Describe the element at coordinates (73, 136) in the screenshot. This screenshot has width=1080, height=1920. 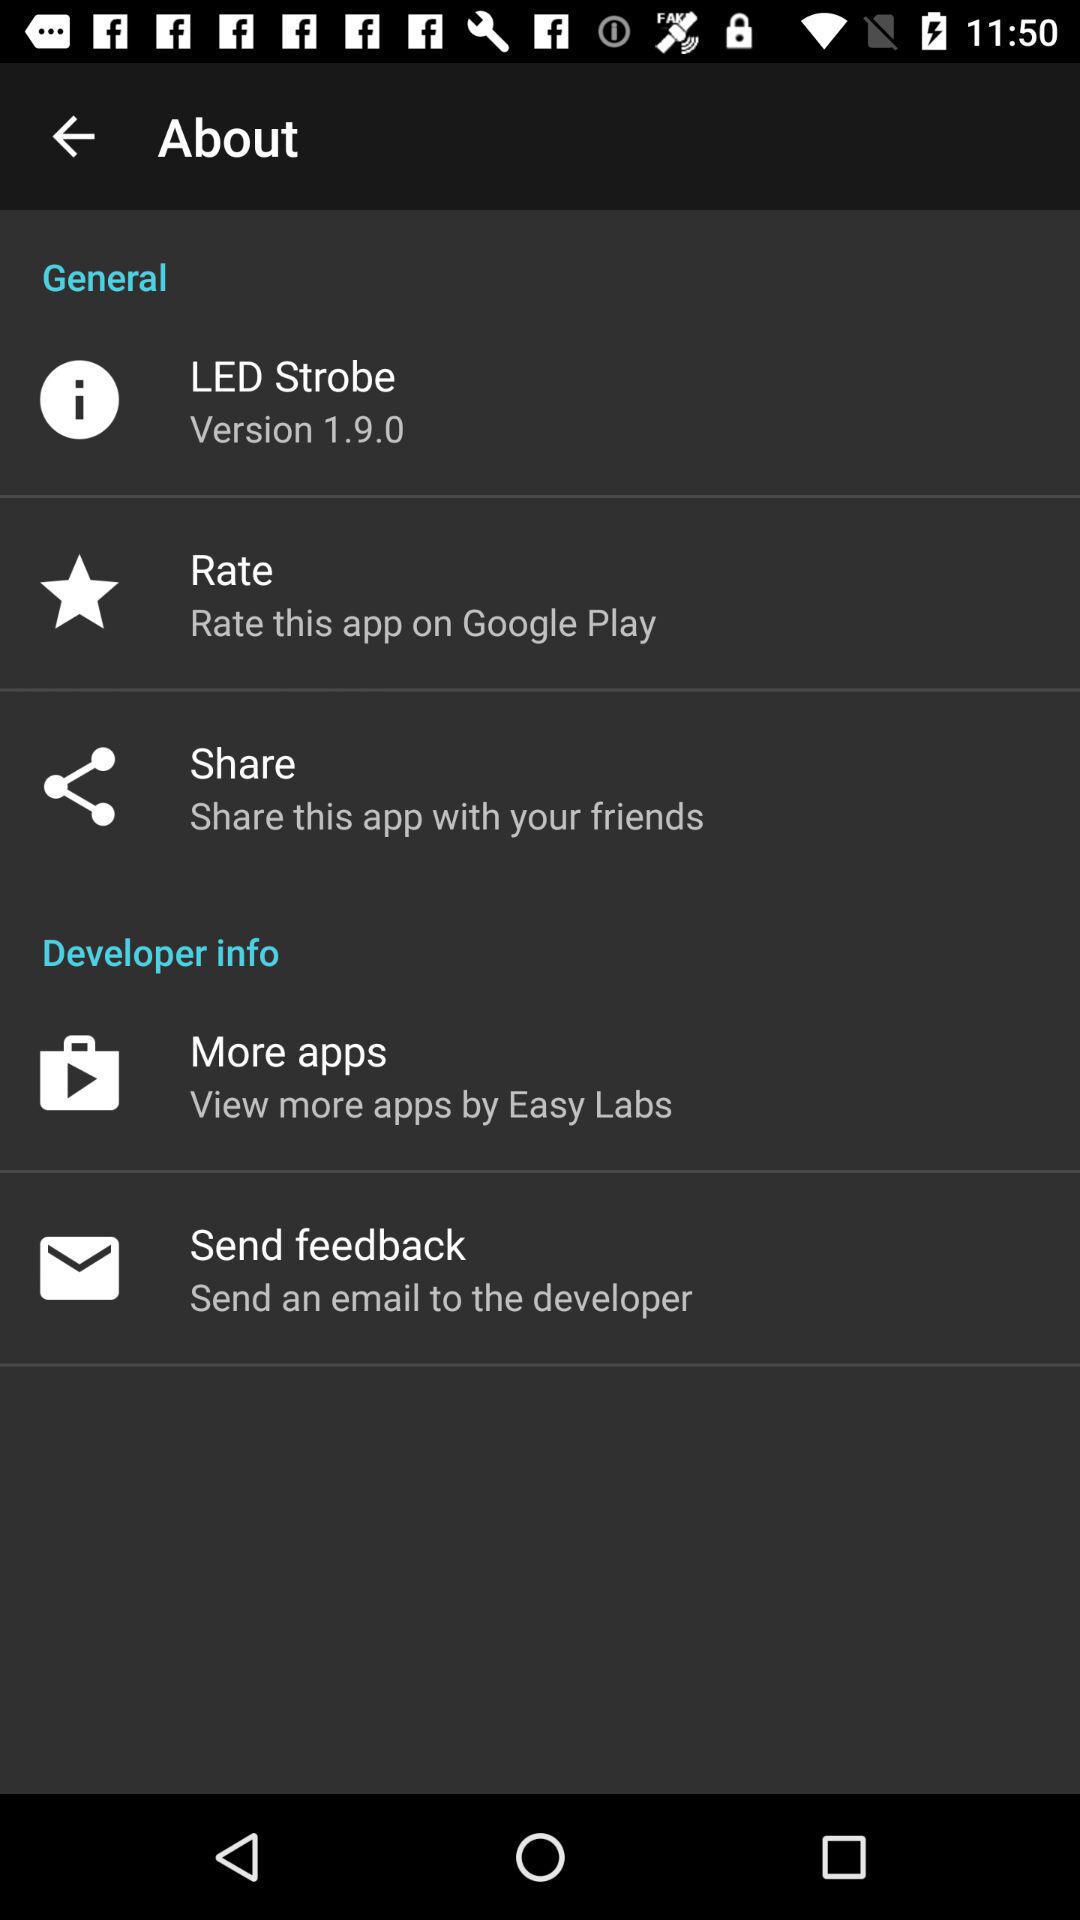
I see `select app to the left of the about` at that location.